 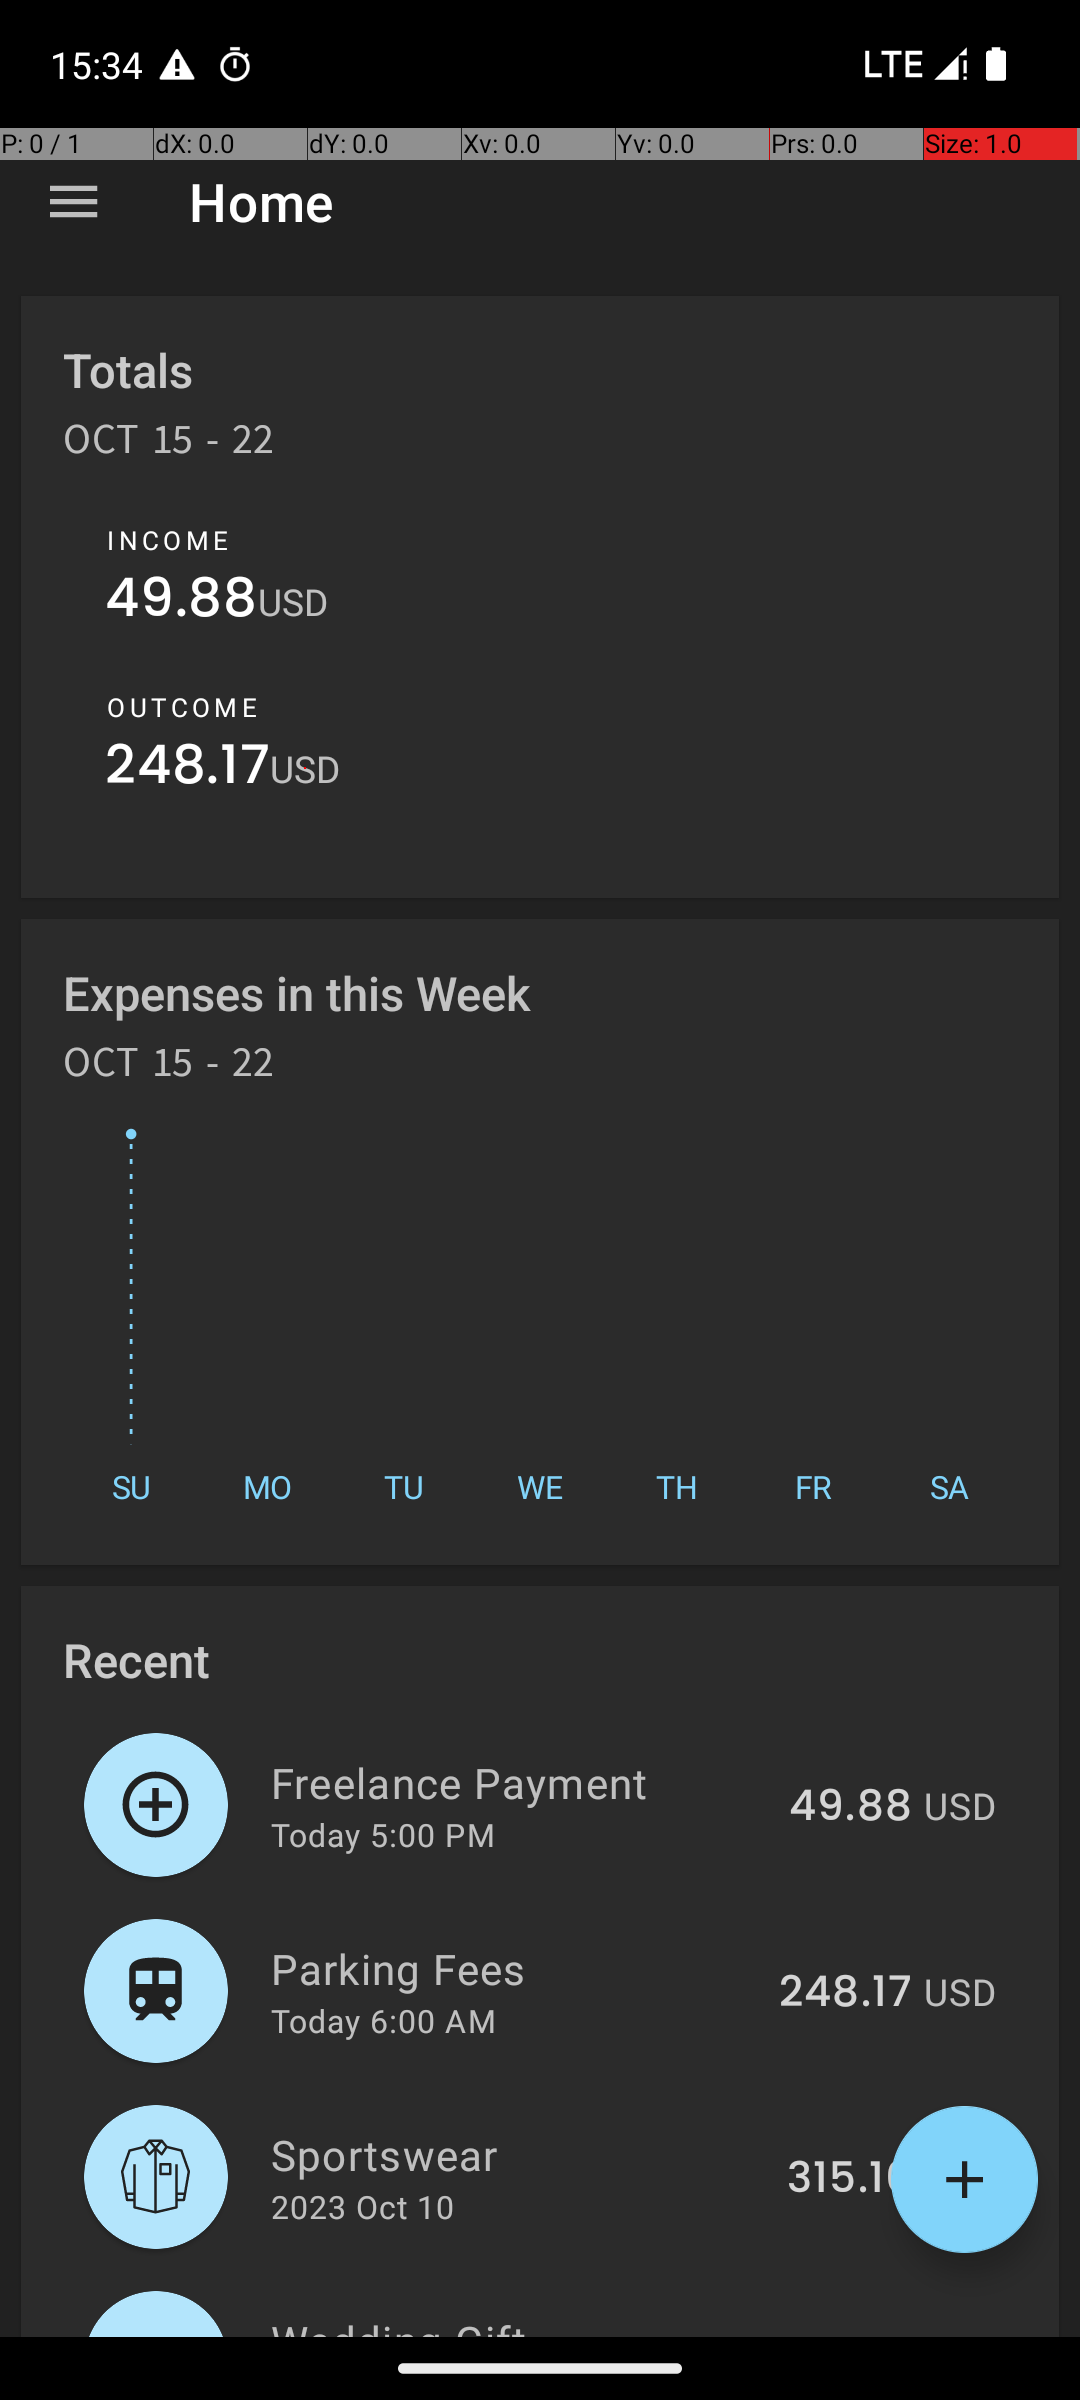 What do you see at coordinates (362, 2206) in the screenshot?
I see `2023 Oct 10` at bounding box center [362, 2206].